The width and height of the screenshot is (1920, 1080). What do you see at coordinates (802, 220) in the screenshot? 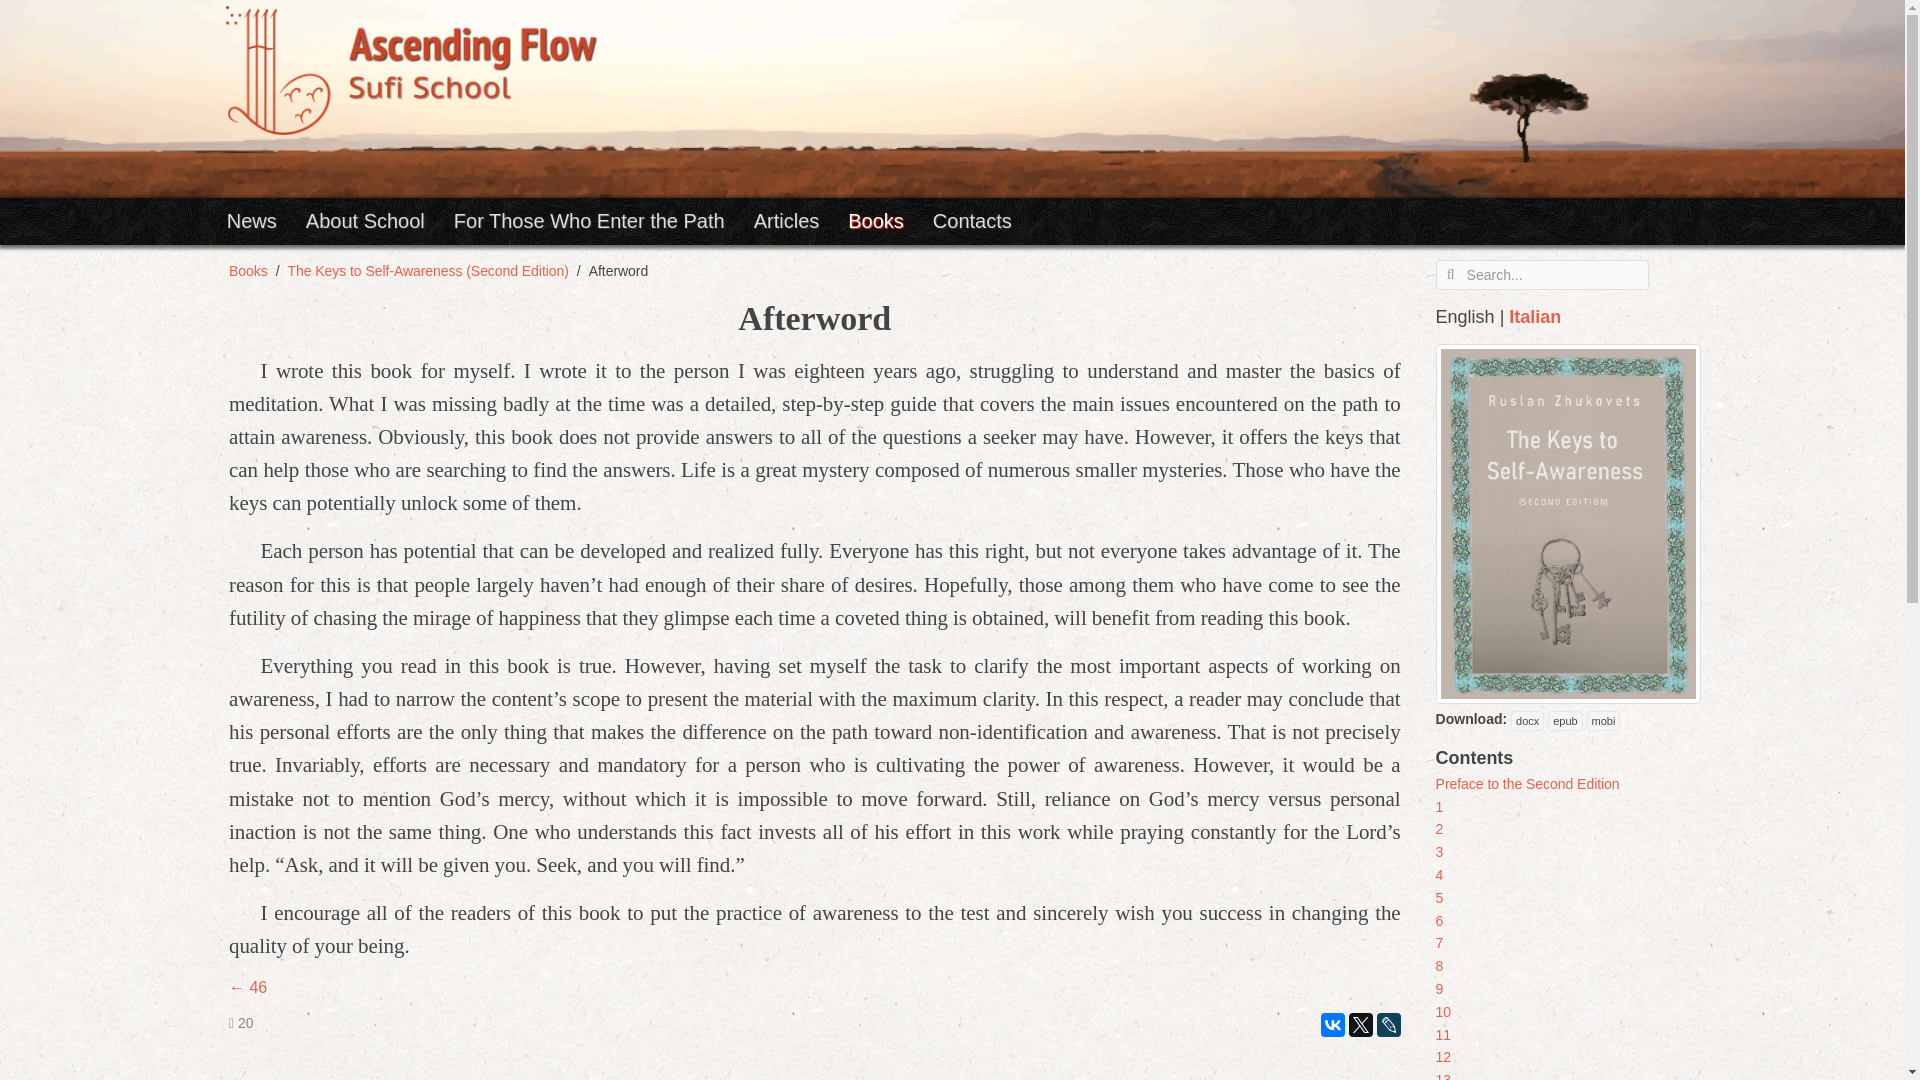
I see `Articles` at bounding box center [802, 220].